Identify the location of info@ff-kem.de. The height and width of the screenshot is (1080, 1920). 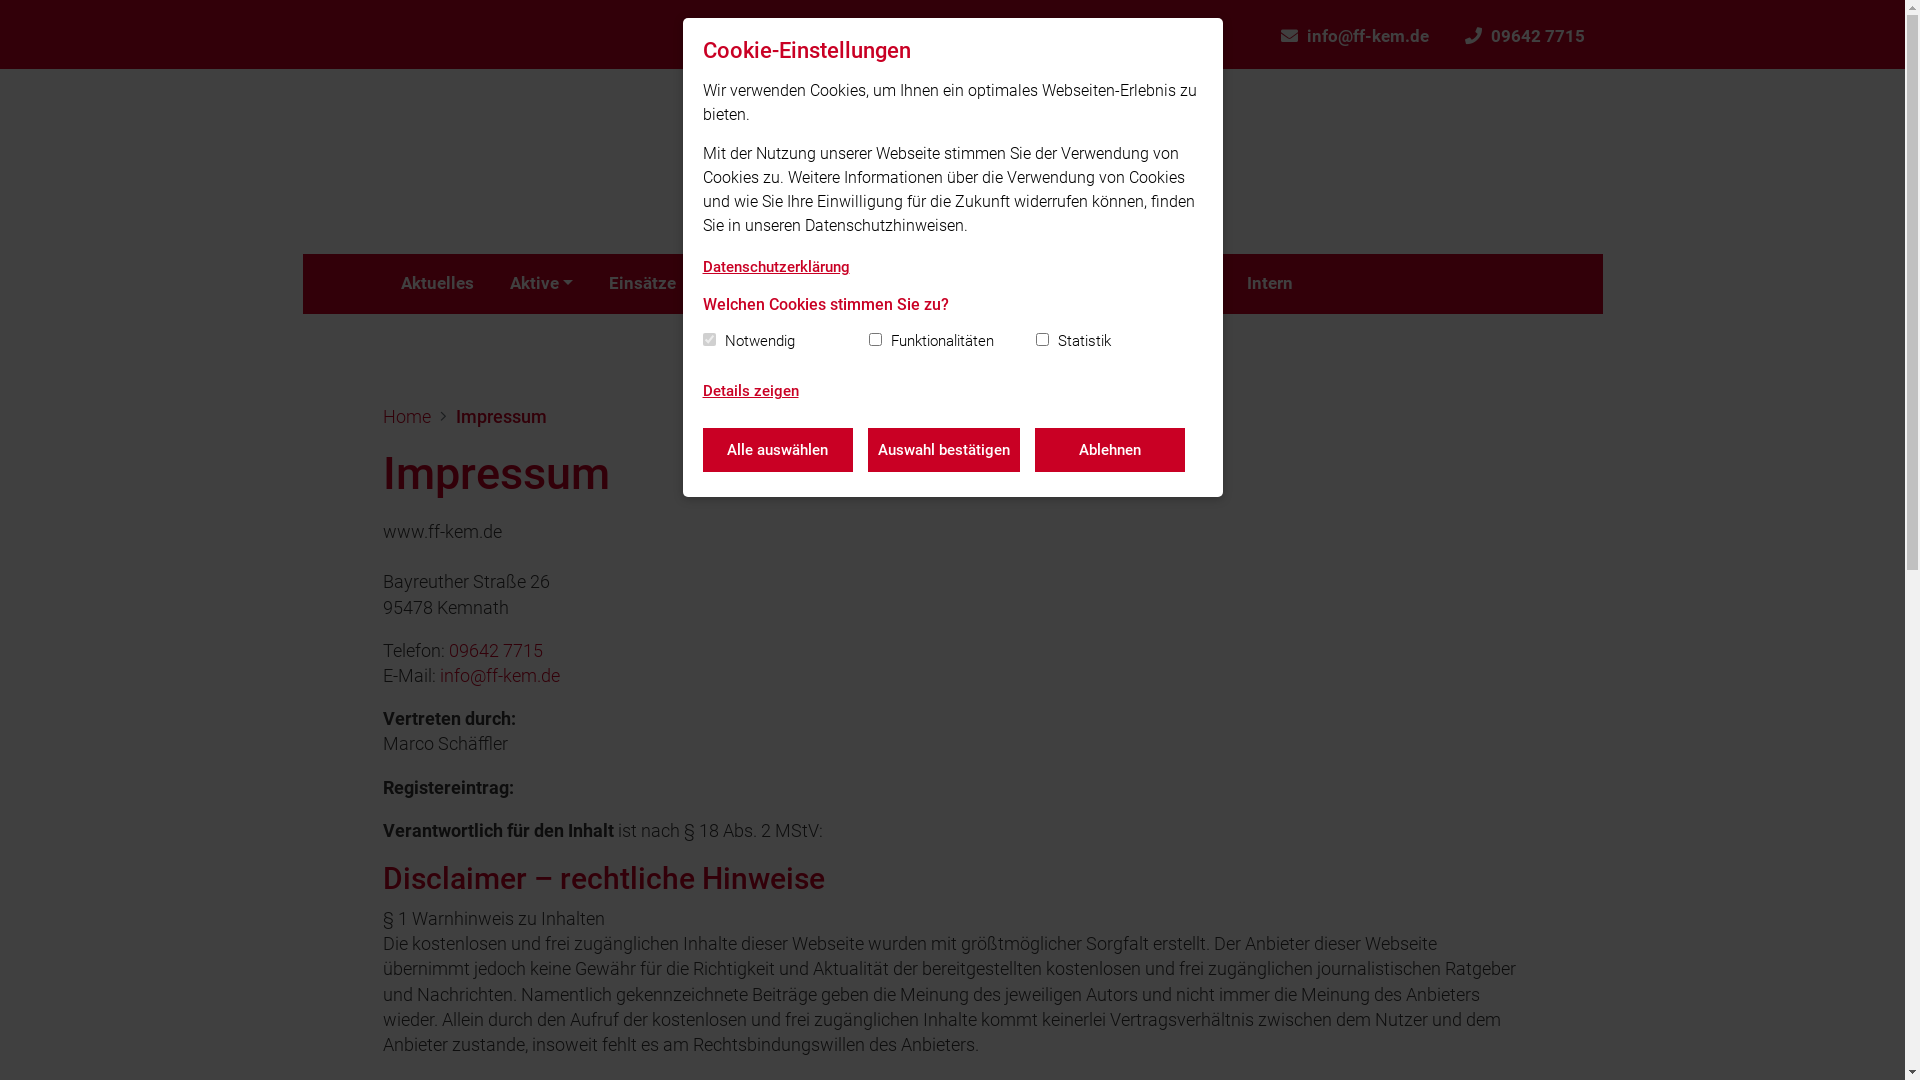
(500, 676).